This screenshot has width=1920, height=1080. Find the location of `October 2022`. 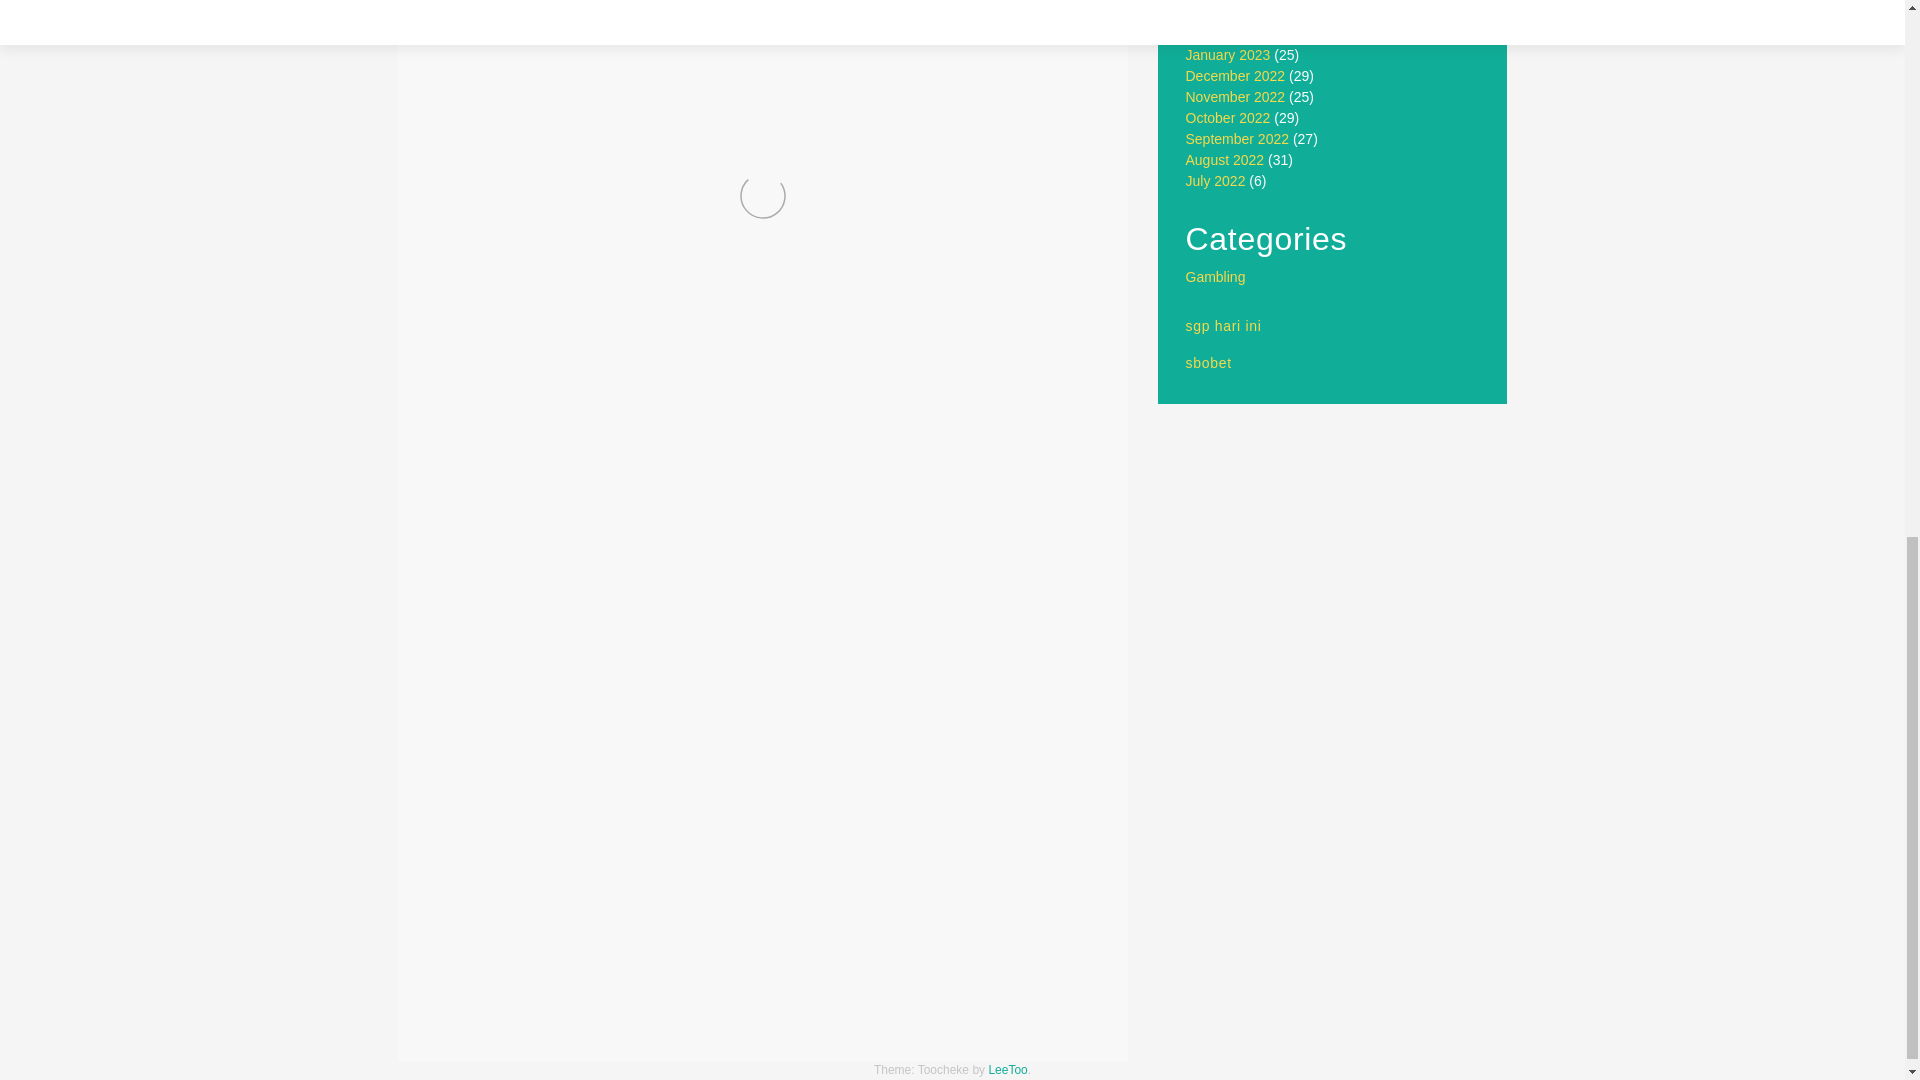

October 2022 is located at coordinates (1228, 118).